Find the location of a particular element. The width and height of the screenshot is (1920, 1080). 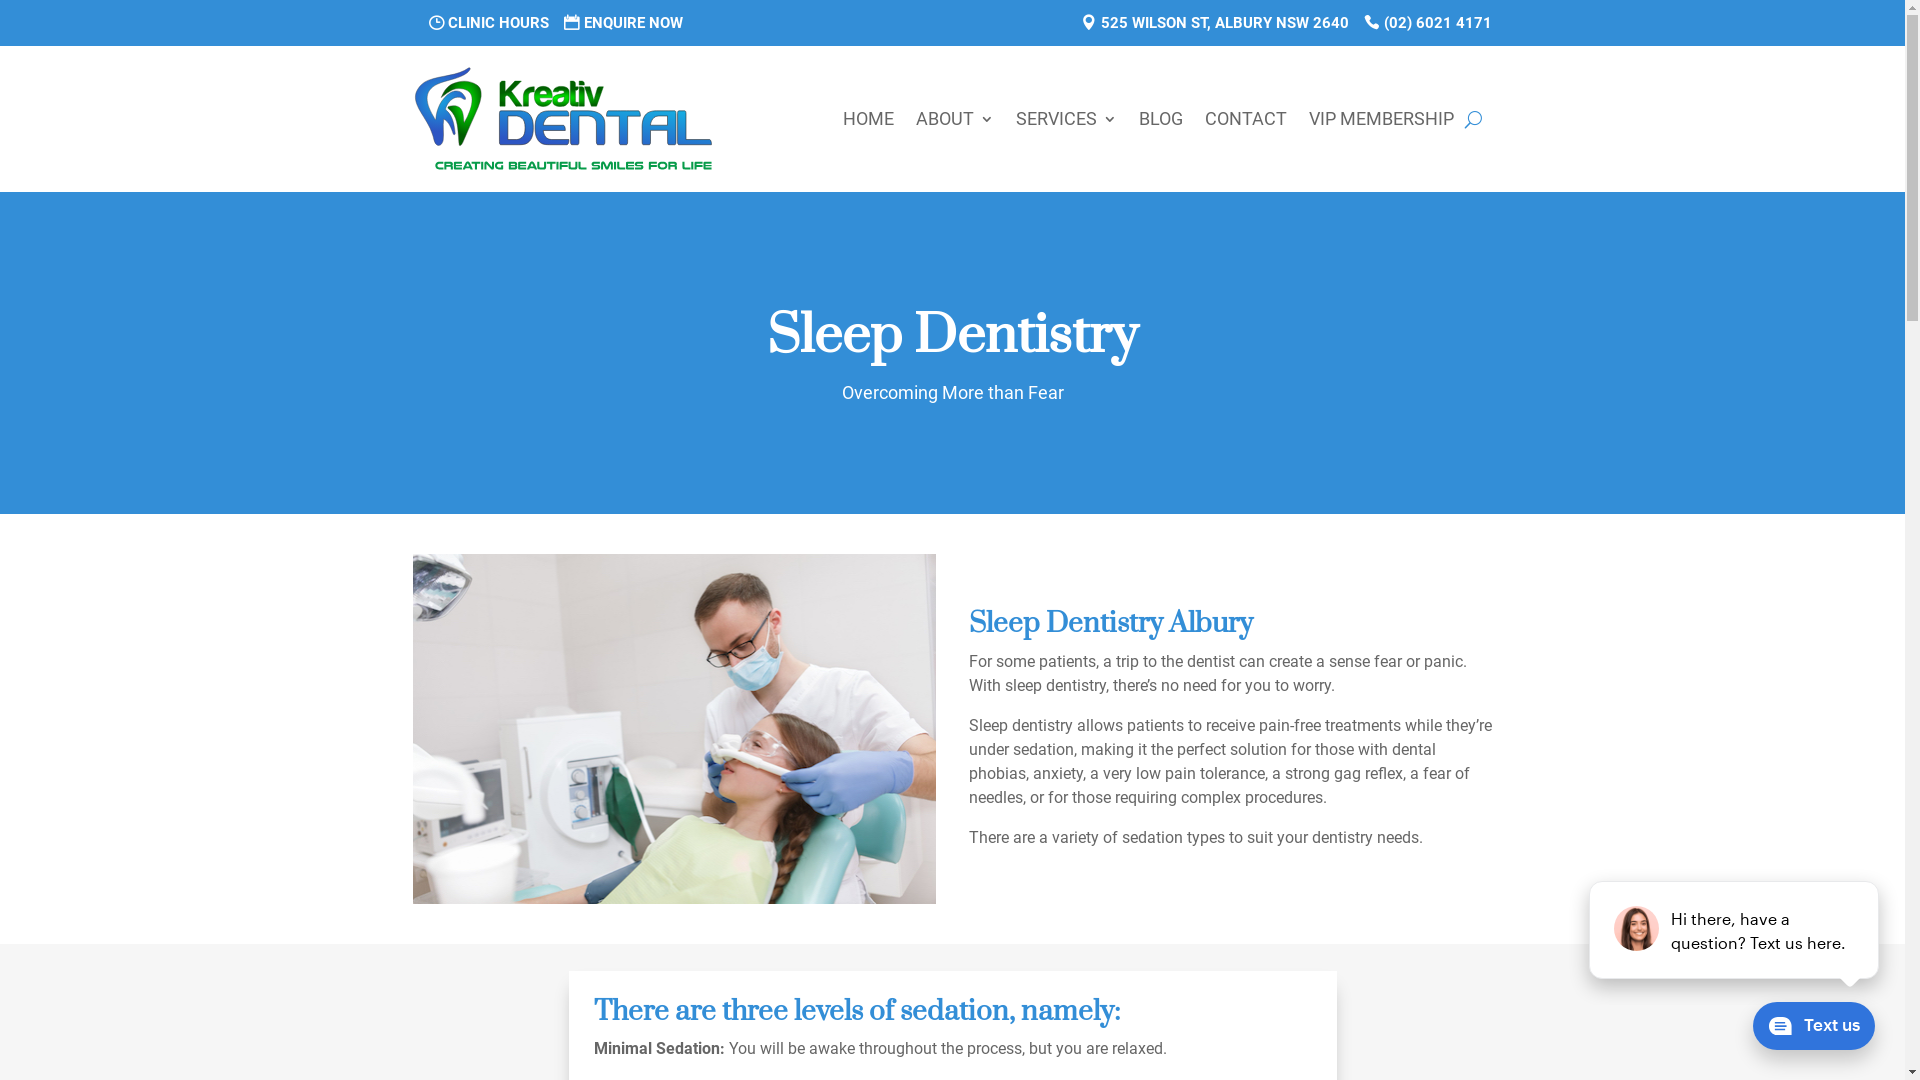

525 WILSON ST, ALBURY NSW 2640 is located at coordinates (1215, 23).